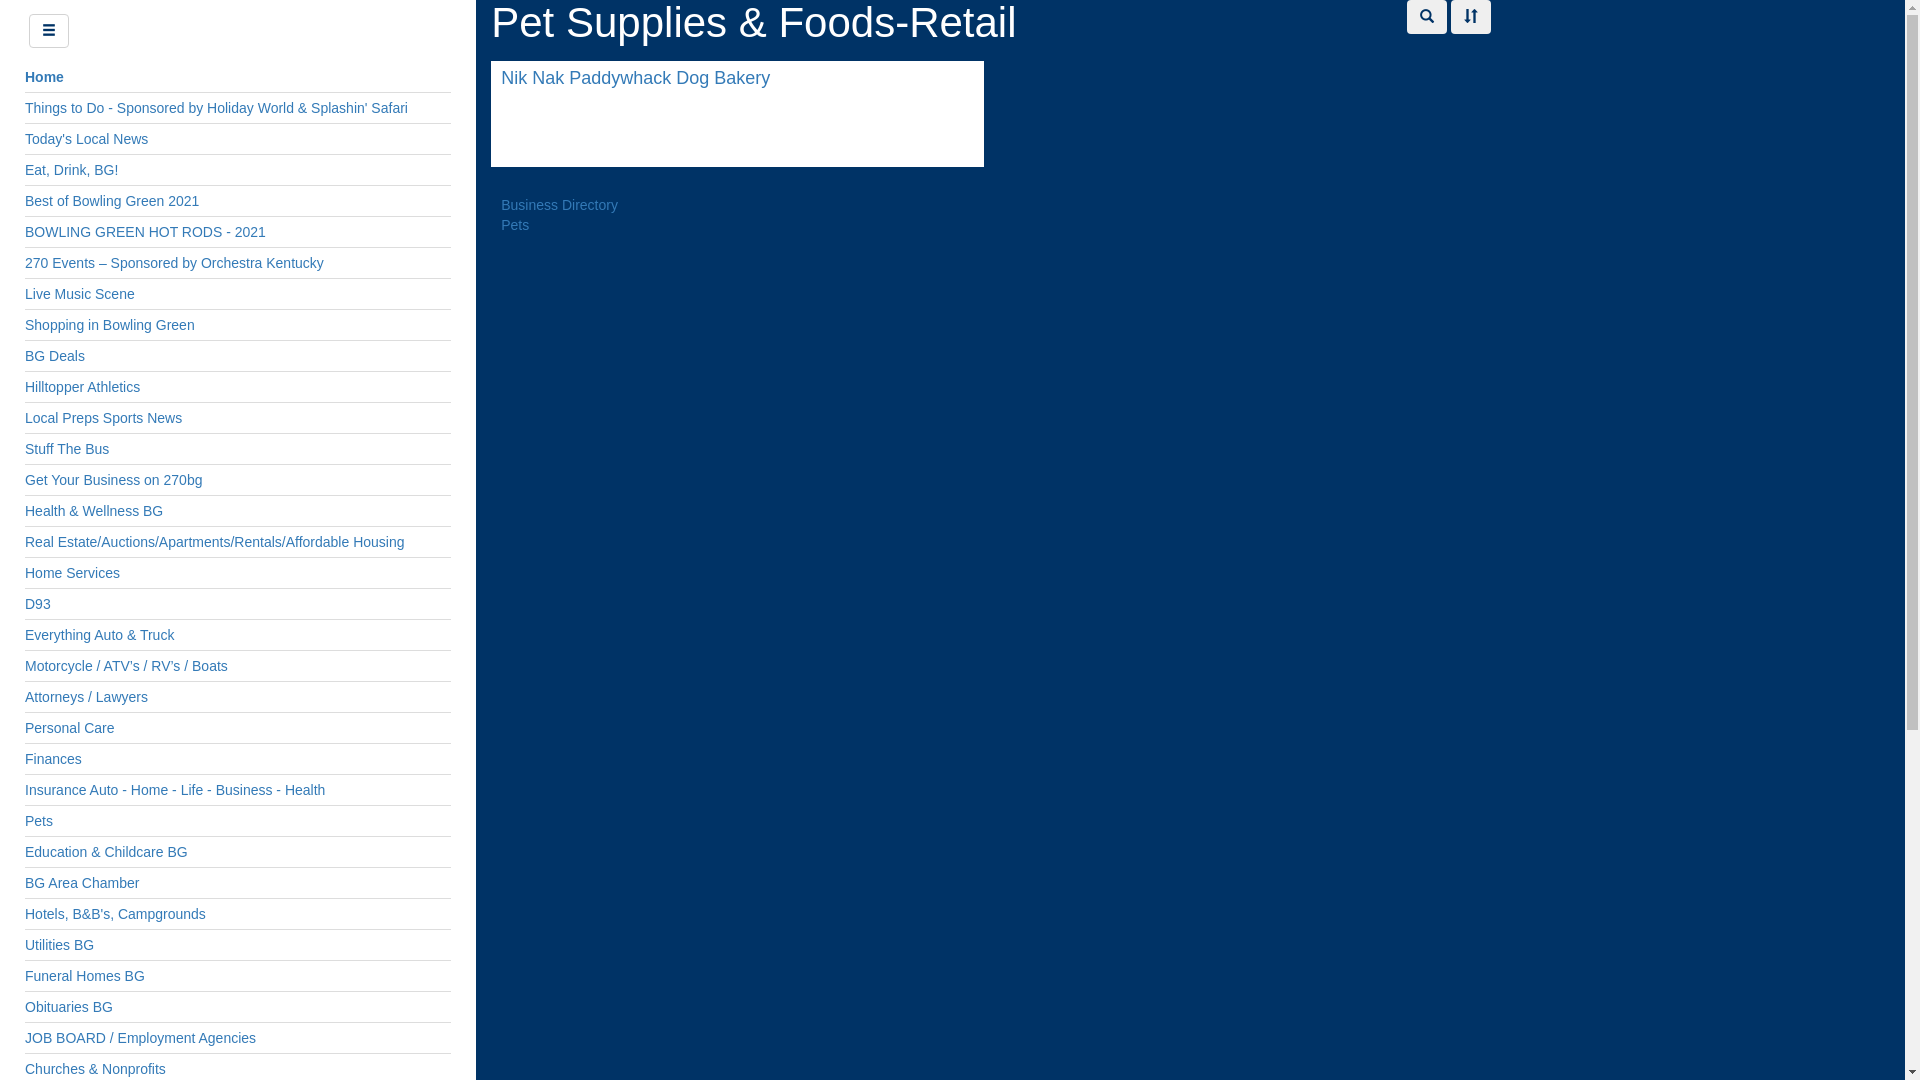 The height and width of the screenshot is (1080, 1920). I want to click on Finances, so click(238, 759).